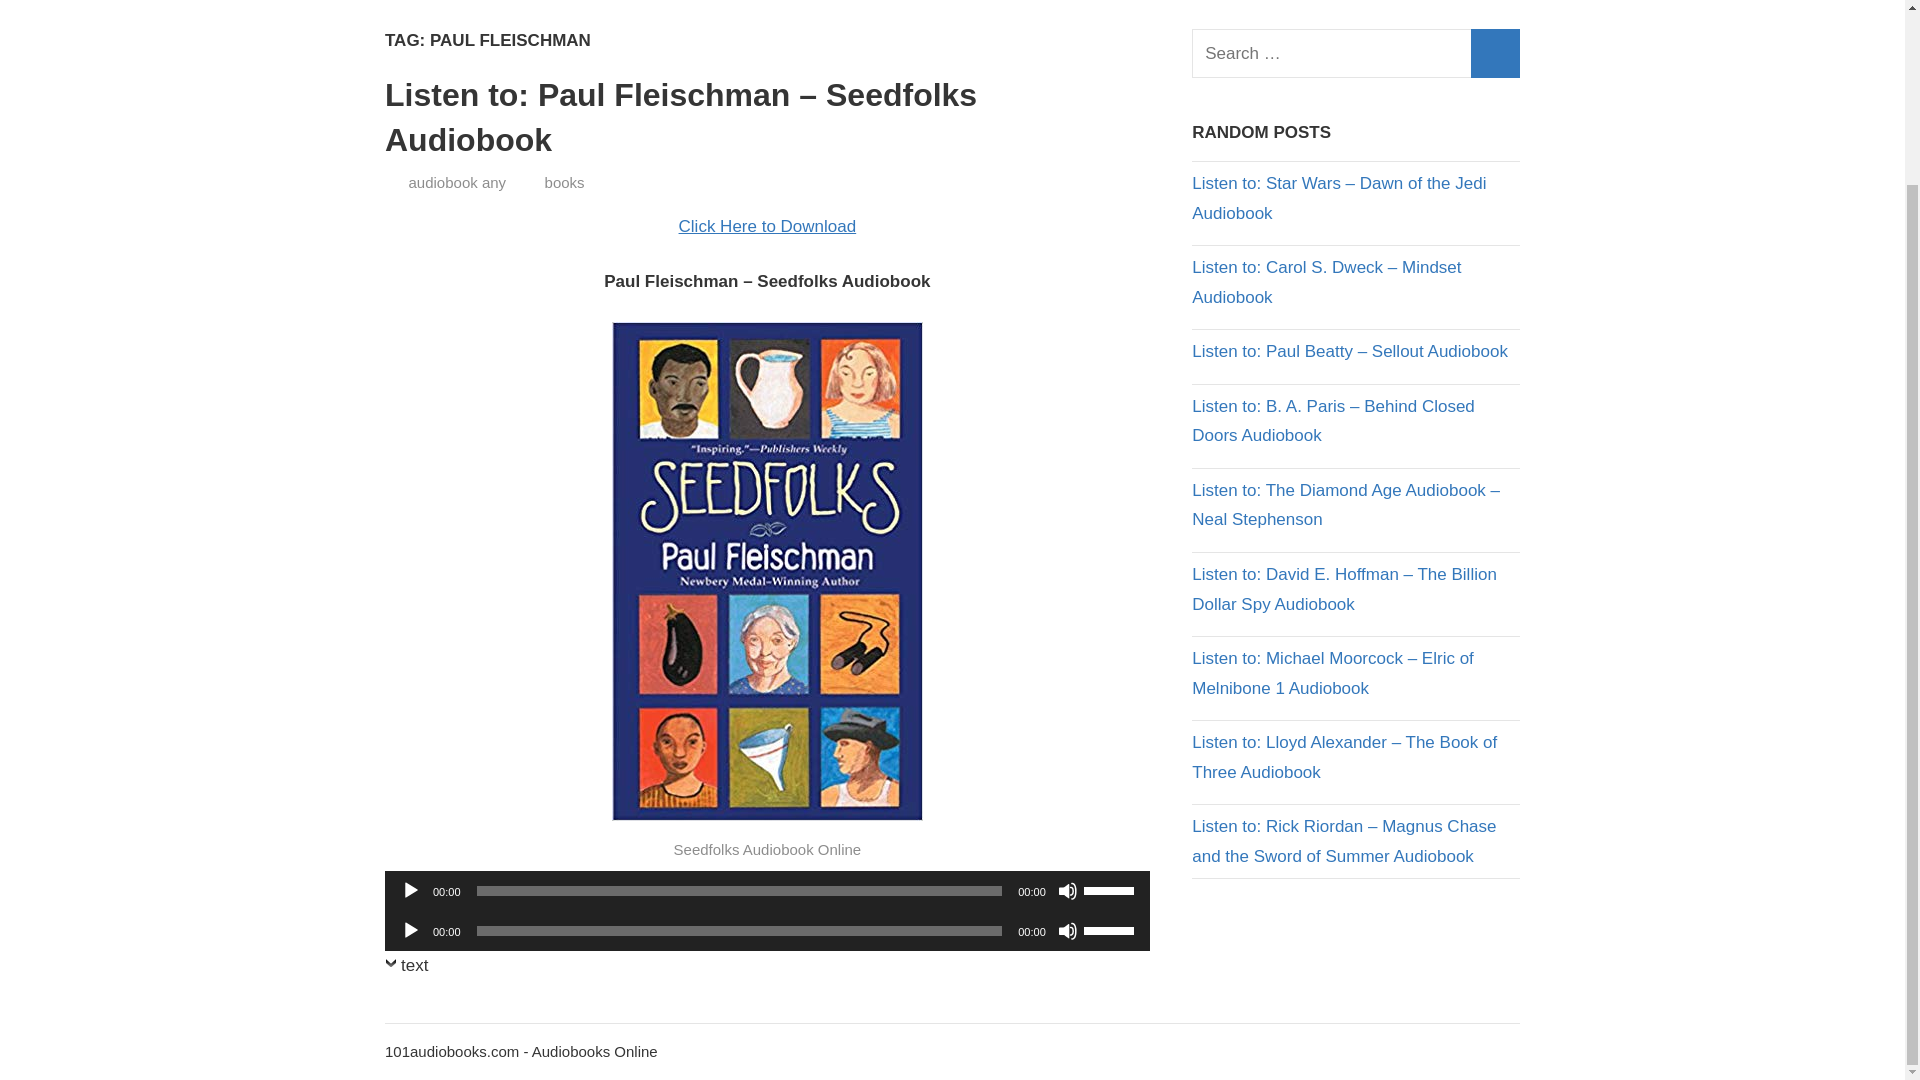 The height and width of the screenshot is (1080, 1920). What do you see at coordinates (1067, 930) in the screenshot?
I see `Mute` at bounding box center [1067, 930].